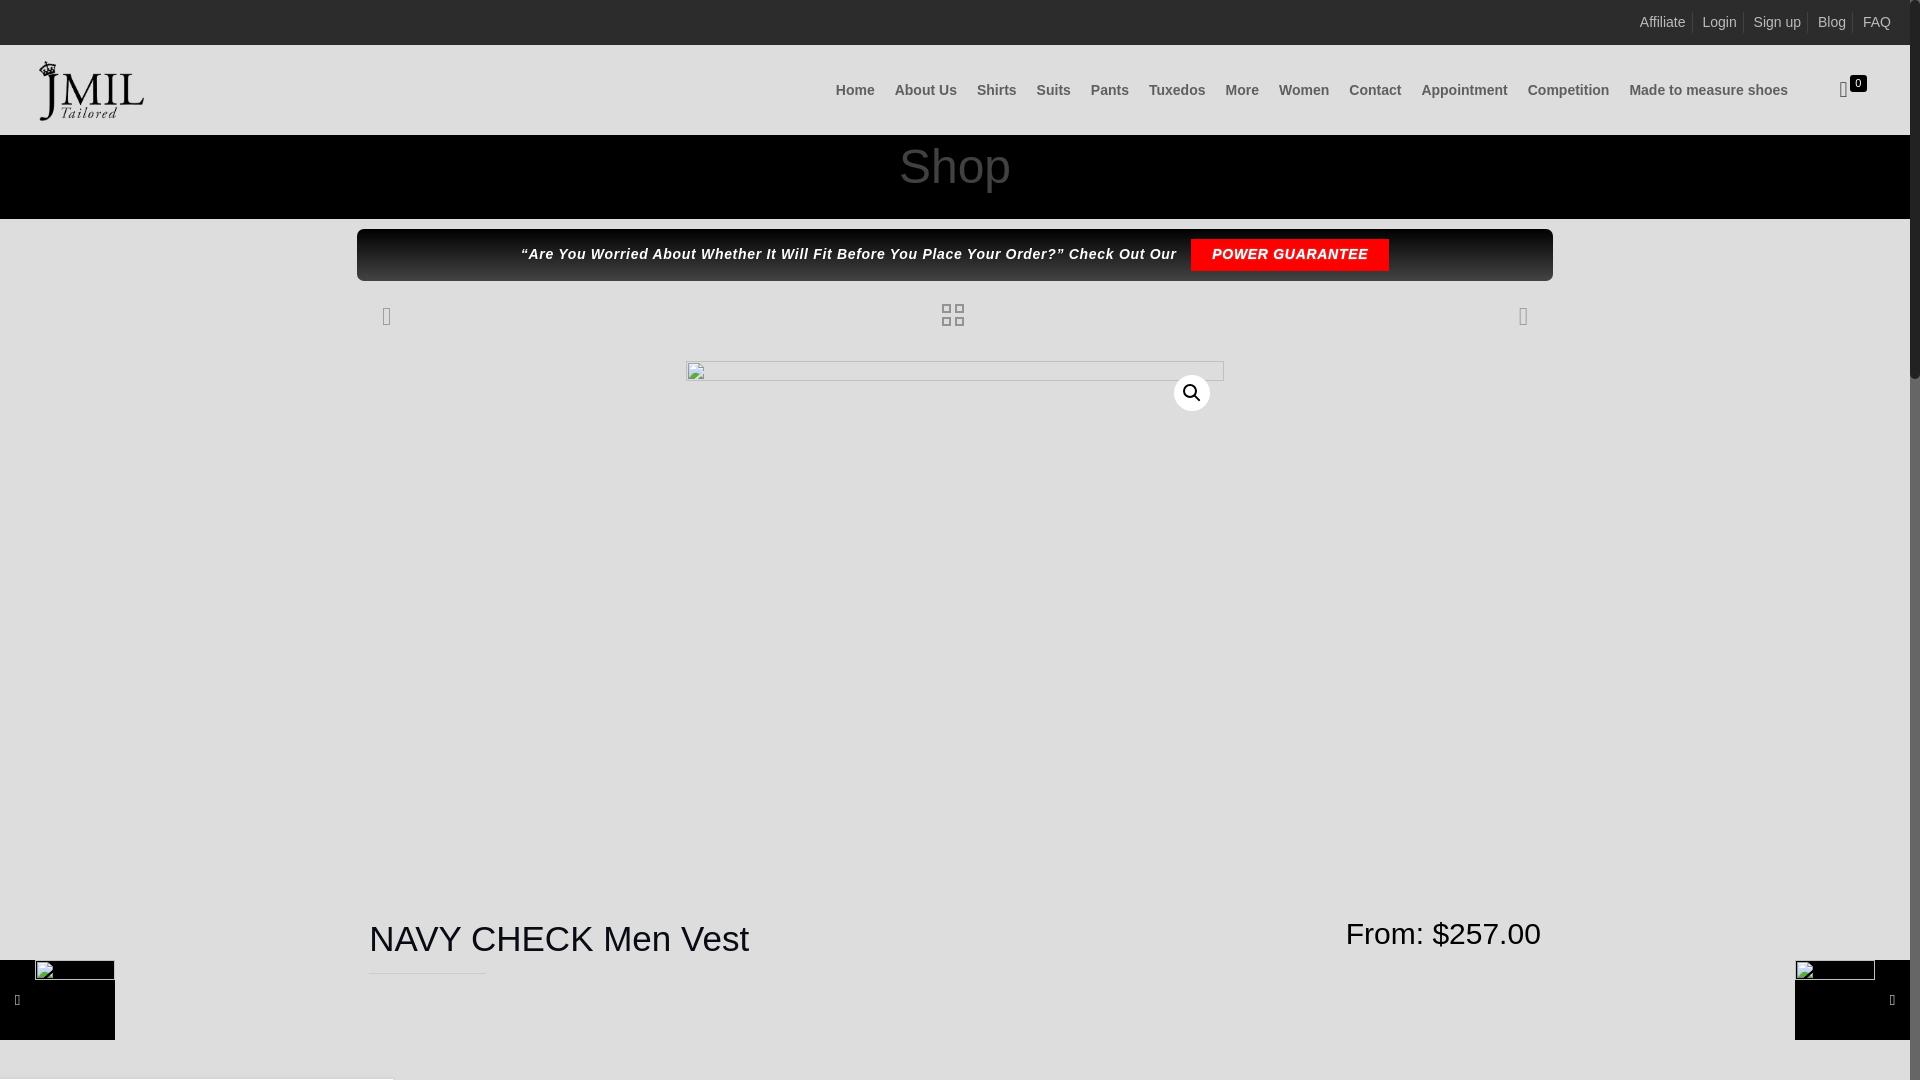 The width and height of the screenshot is (1920, 1080). I want to click on Tuxedos, so click(1176, 90).